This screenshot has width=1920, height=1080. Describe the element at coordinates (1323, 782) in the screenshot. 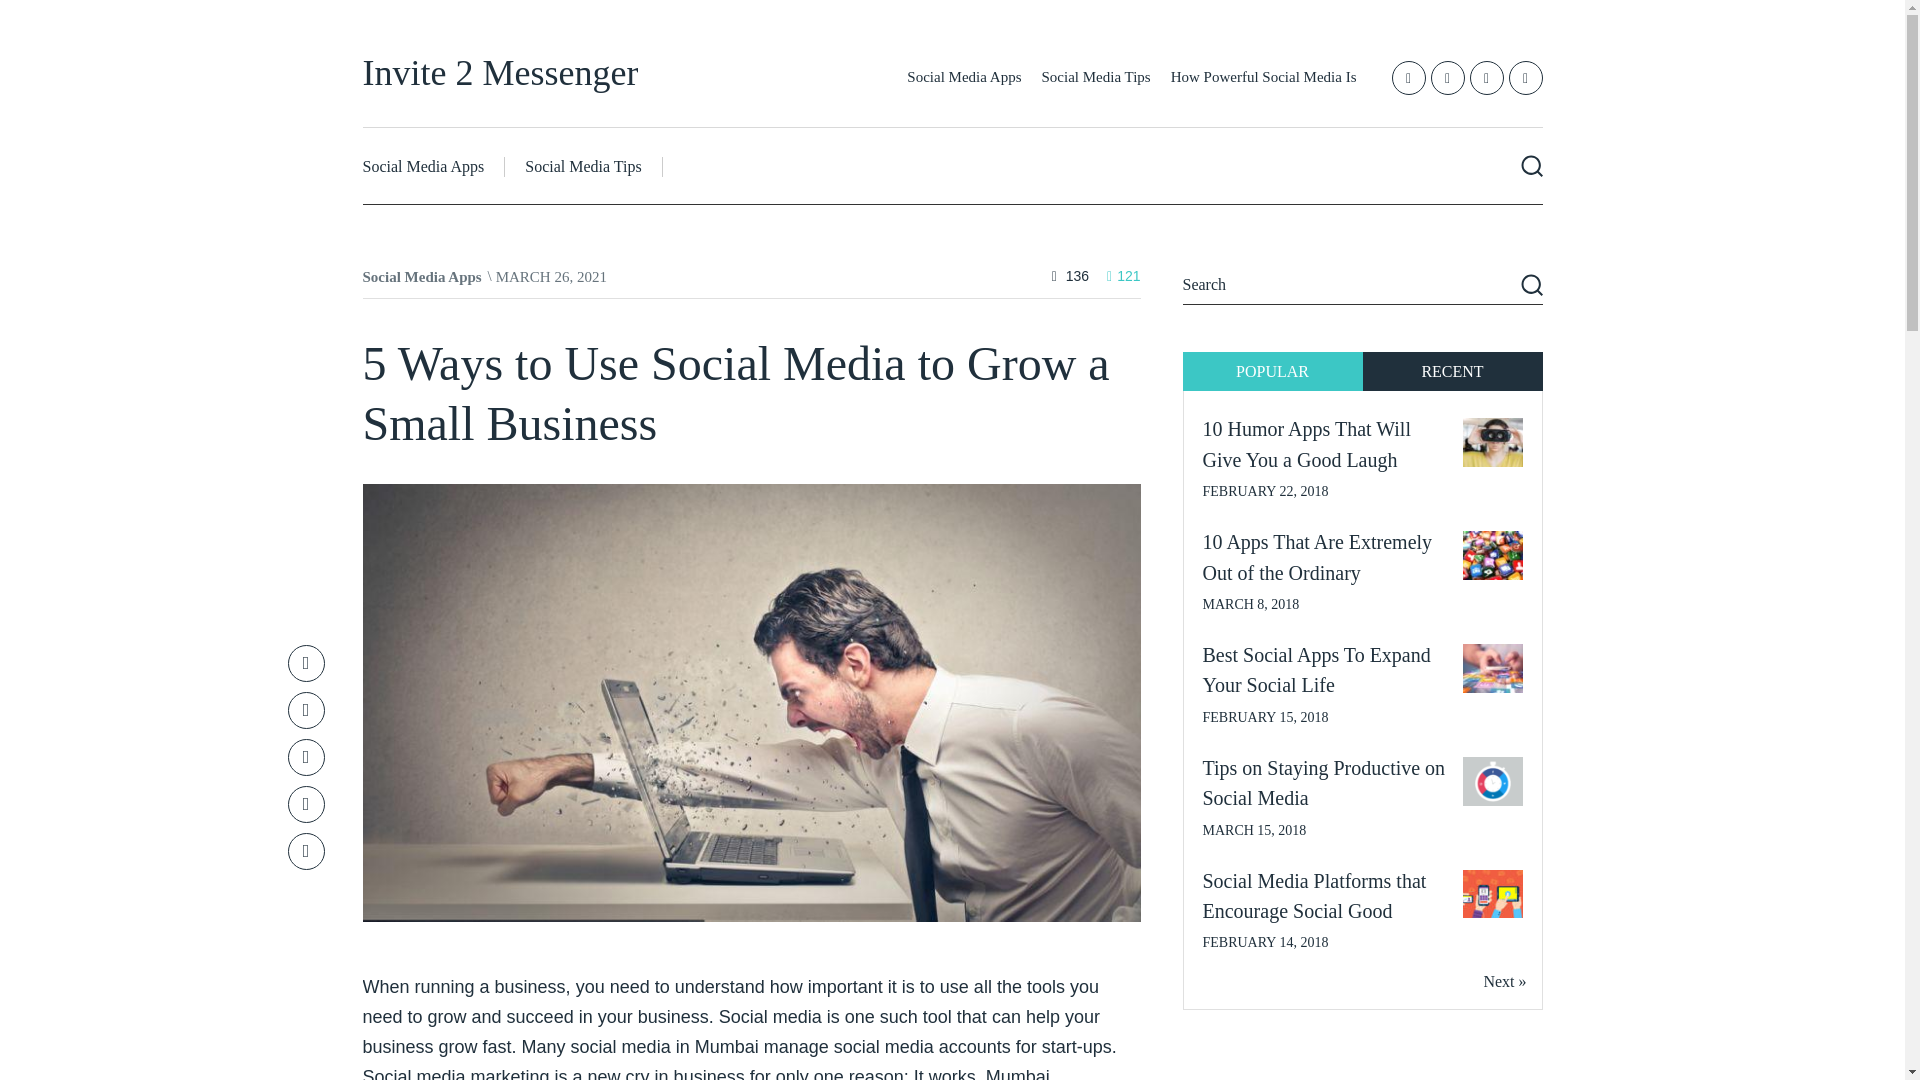

I see `Tips on Staying Productive on Social Media` at that location.